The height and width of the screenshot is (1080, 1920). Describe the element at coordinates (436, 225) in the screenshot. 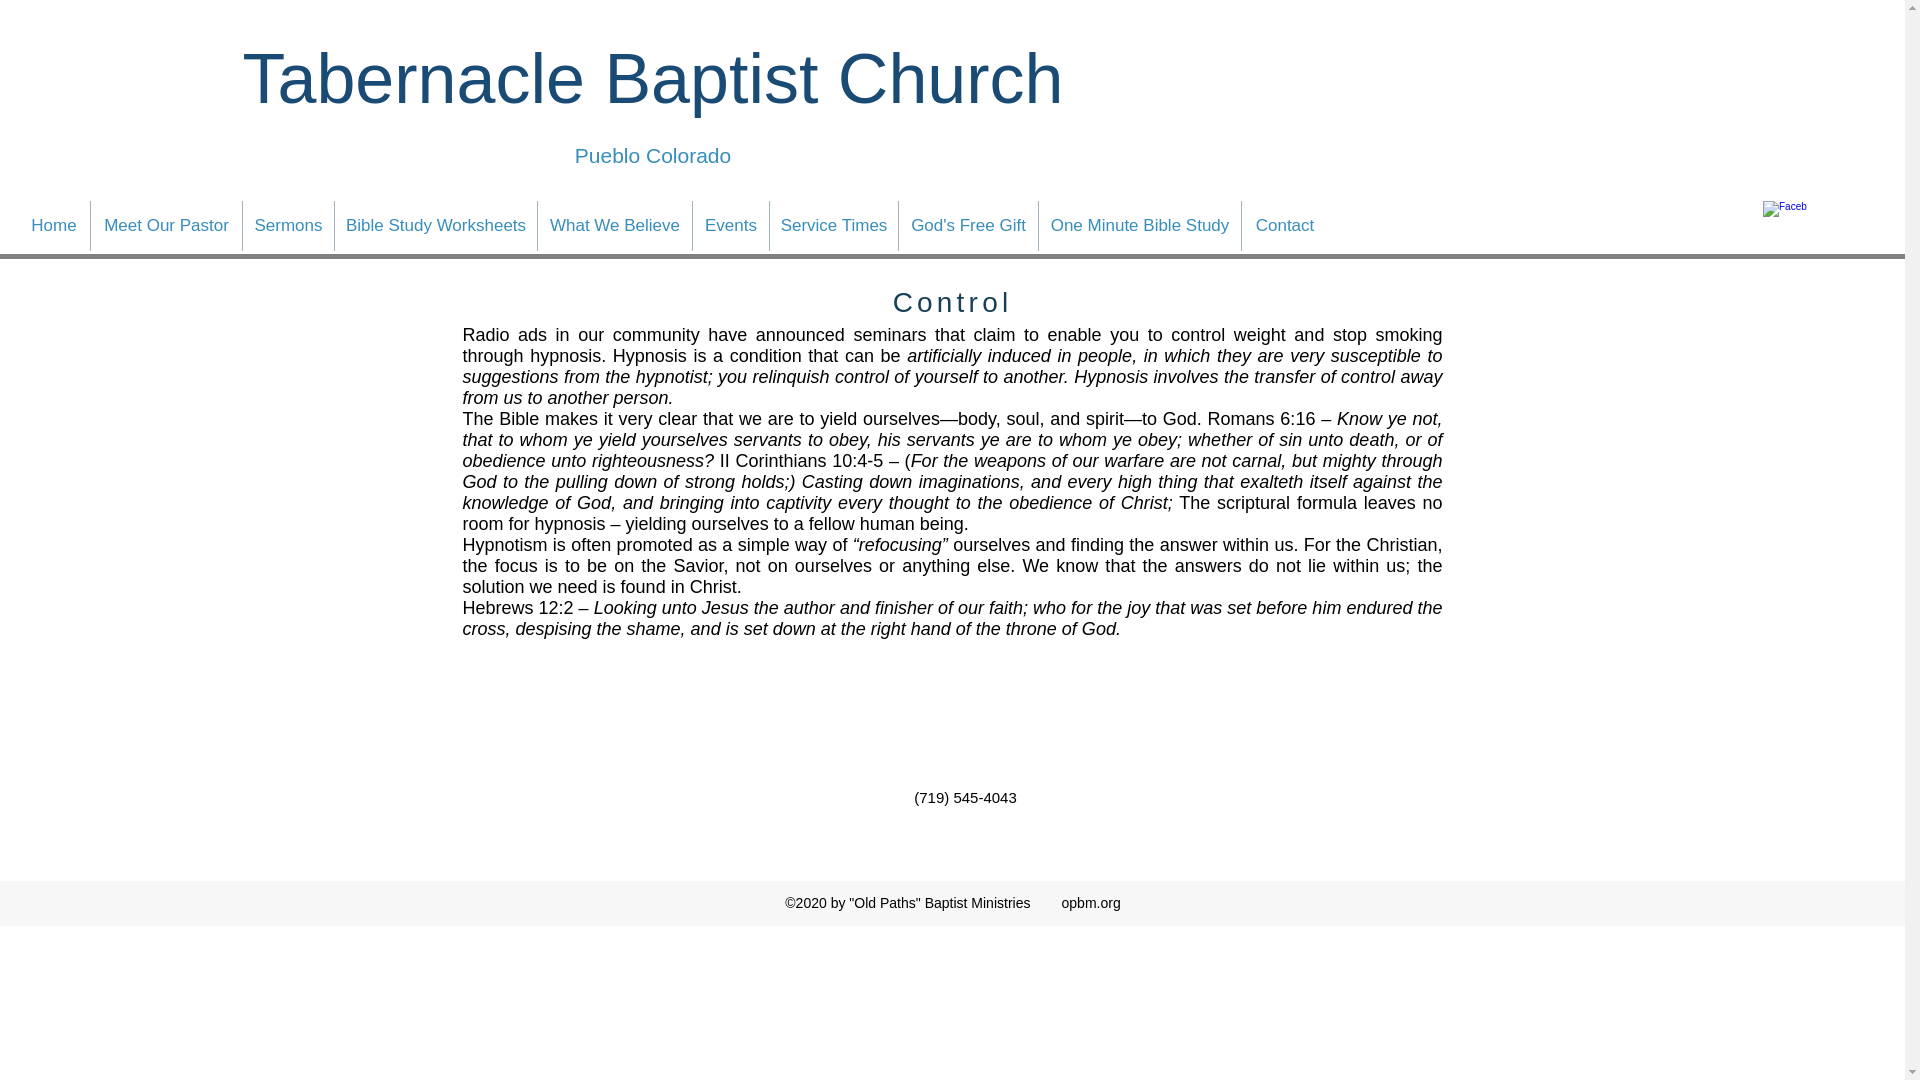

I see `Bible Study Worksheets` at that location.